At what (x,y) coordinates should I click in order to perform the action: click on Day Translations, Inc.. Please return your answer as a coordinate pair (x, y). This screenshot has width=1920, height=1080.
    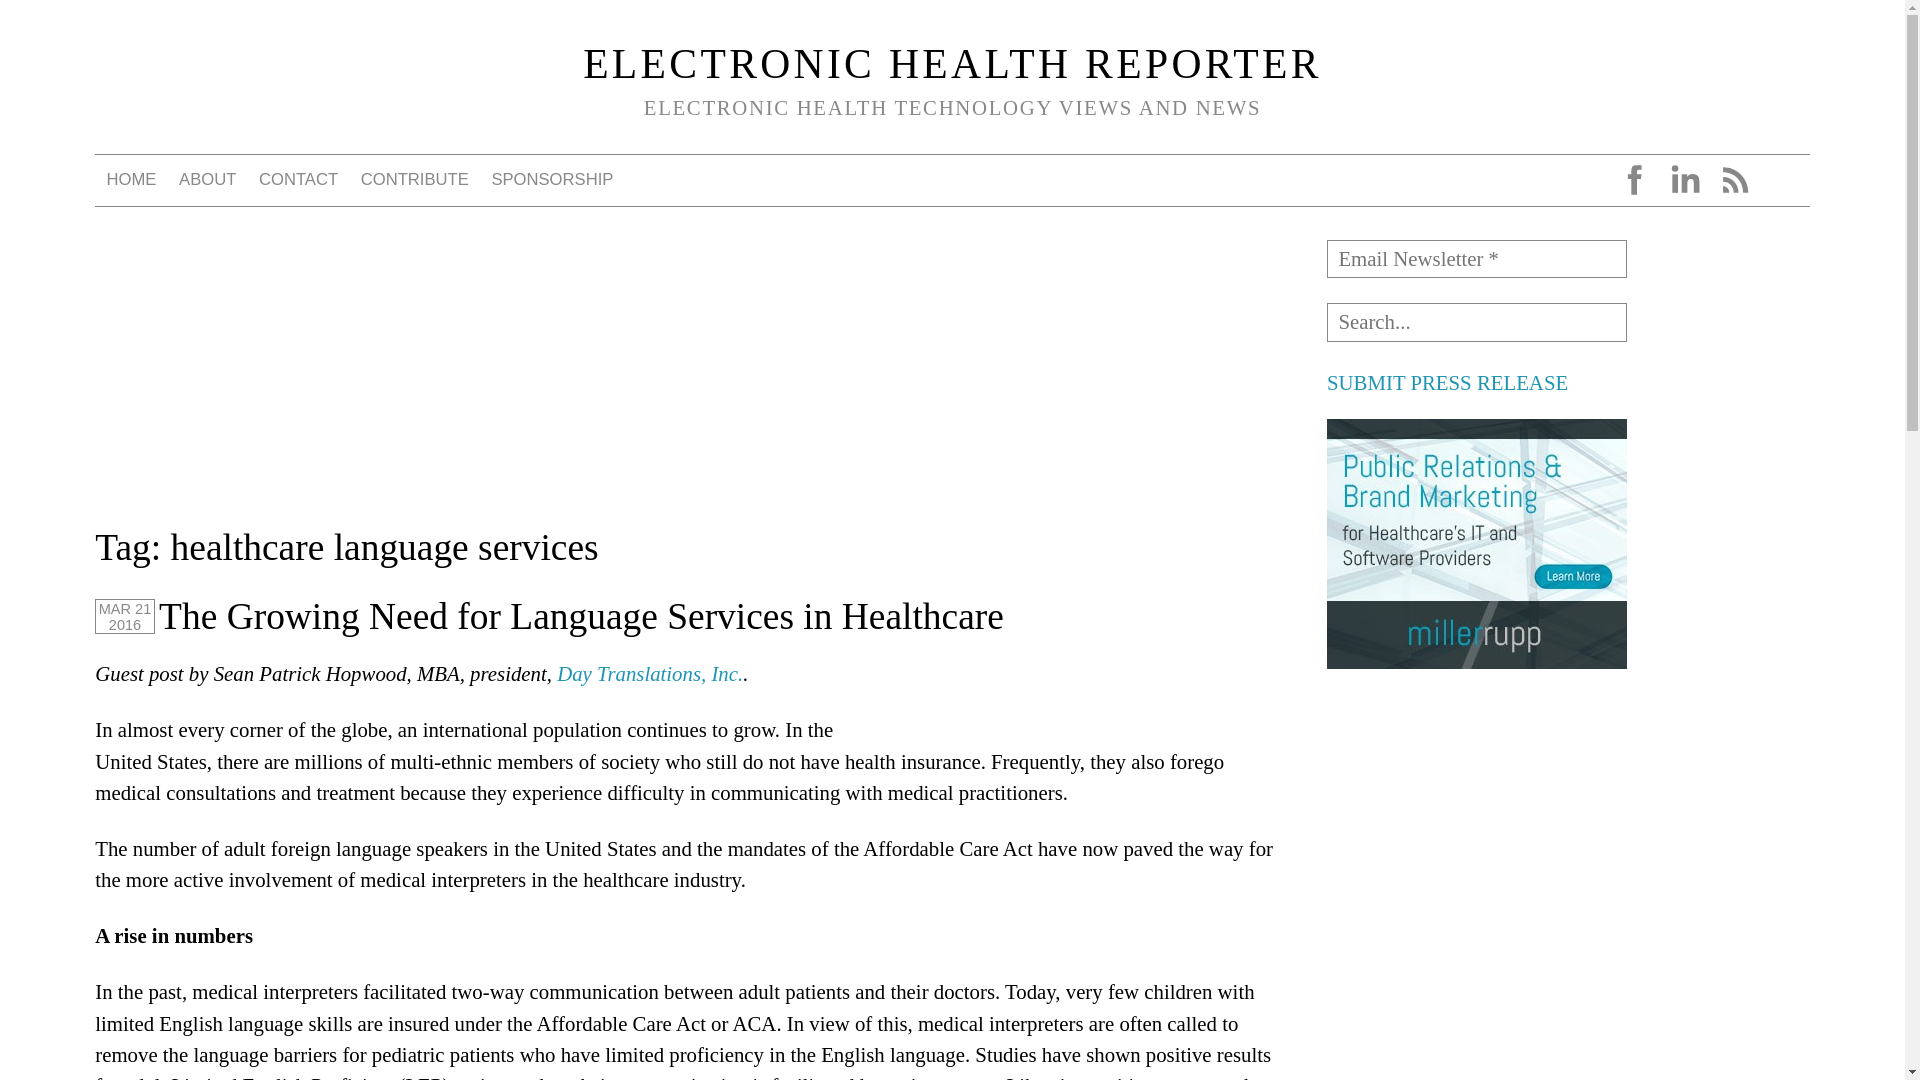
    Looking at the image, I should click on (650, 673).